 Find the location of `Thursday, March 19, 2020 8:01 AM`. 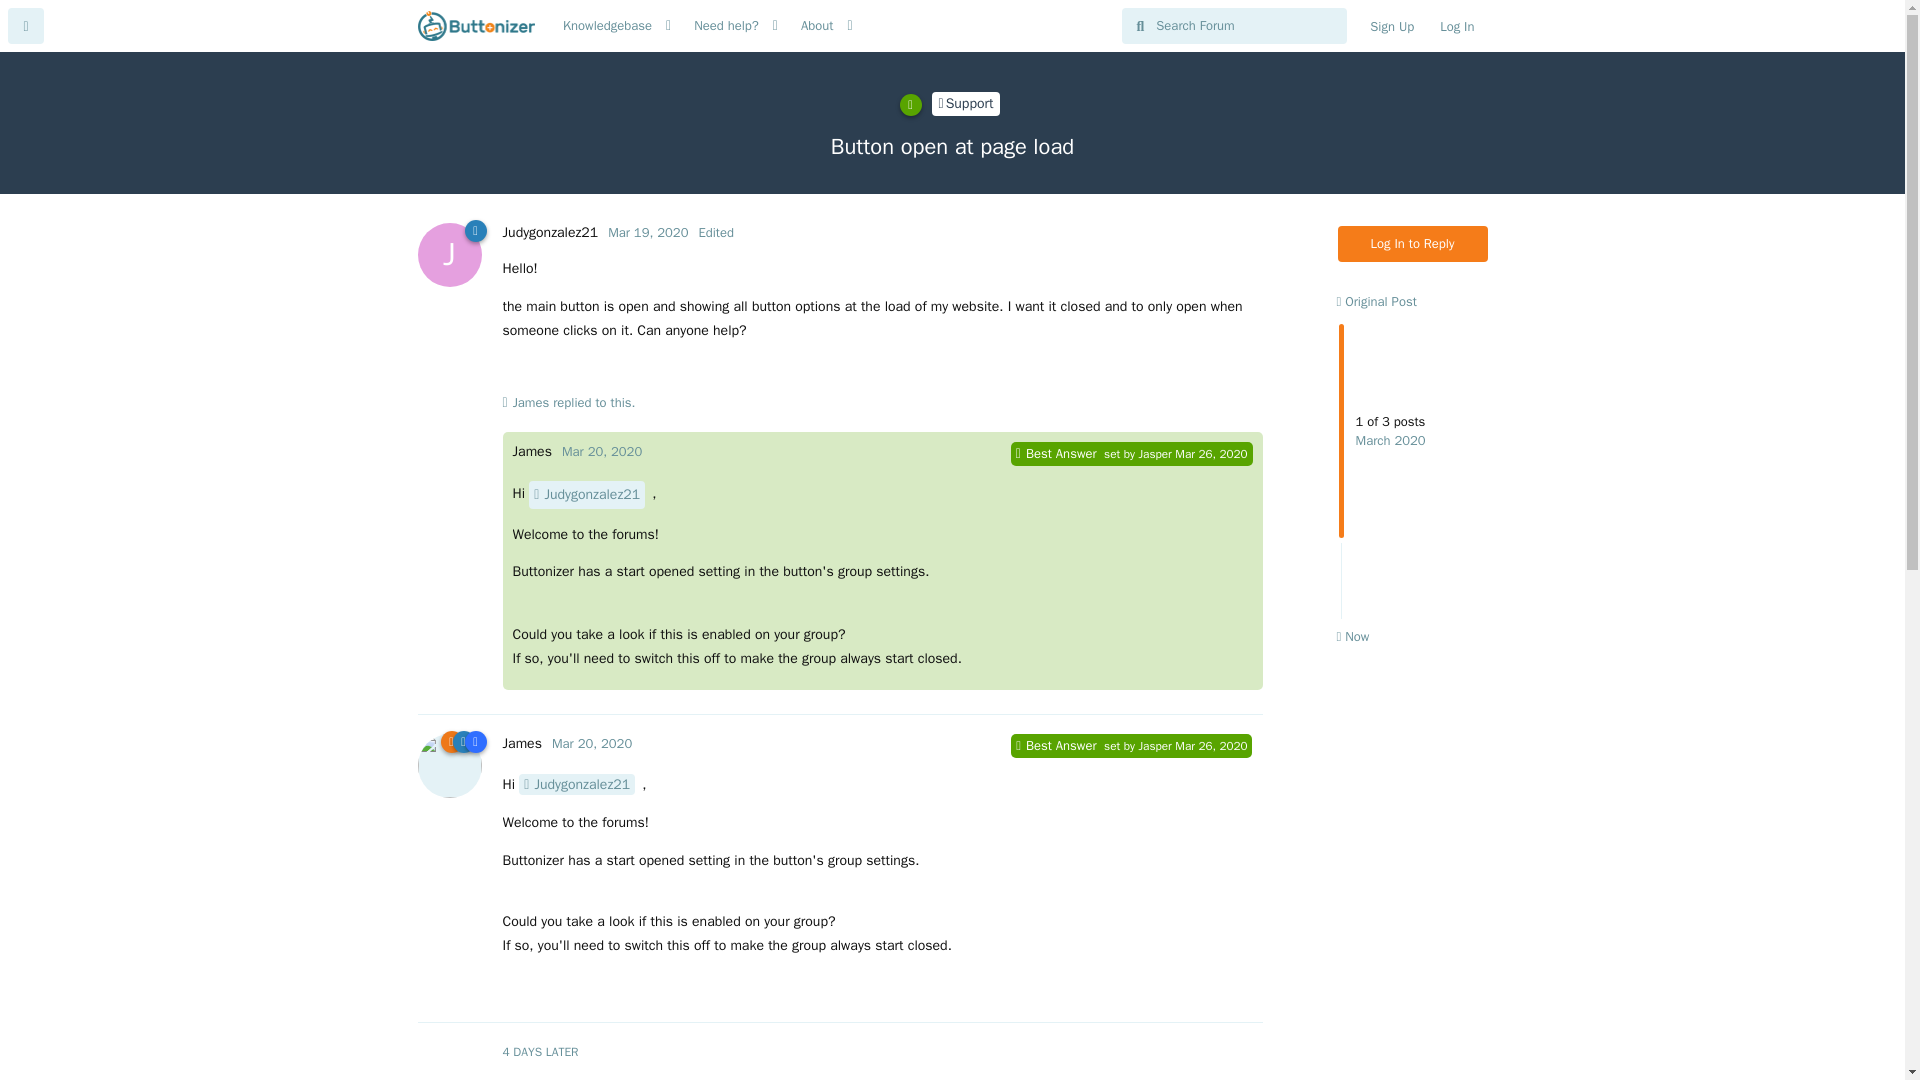

Thursday, March 19, 2020 8:01 AM is located at coordinates (1210, 454).